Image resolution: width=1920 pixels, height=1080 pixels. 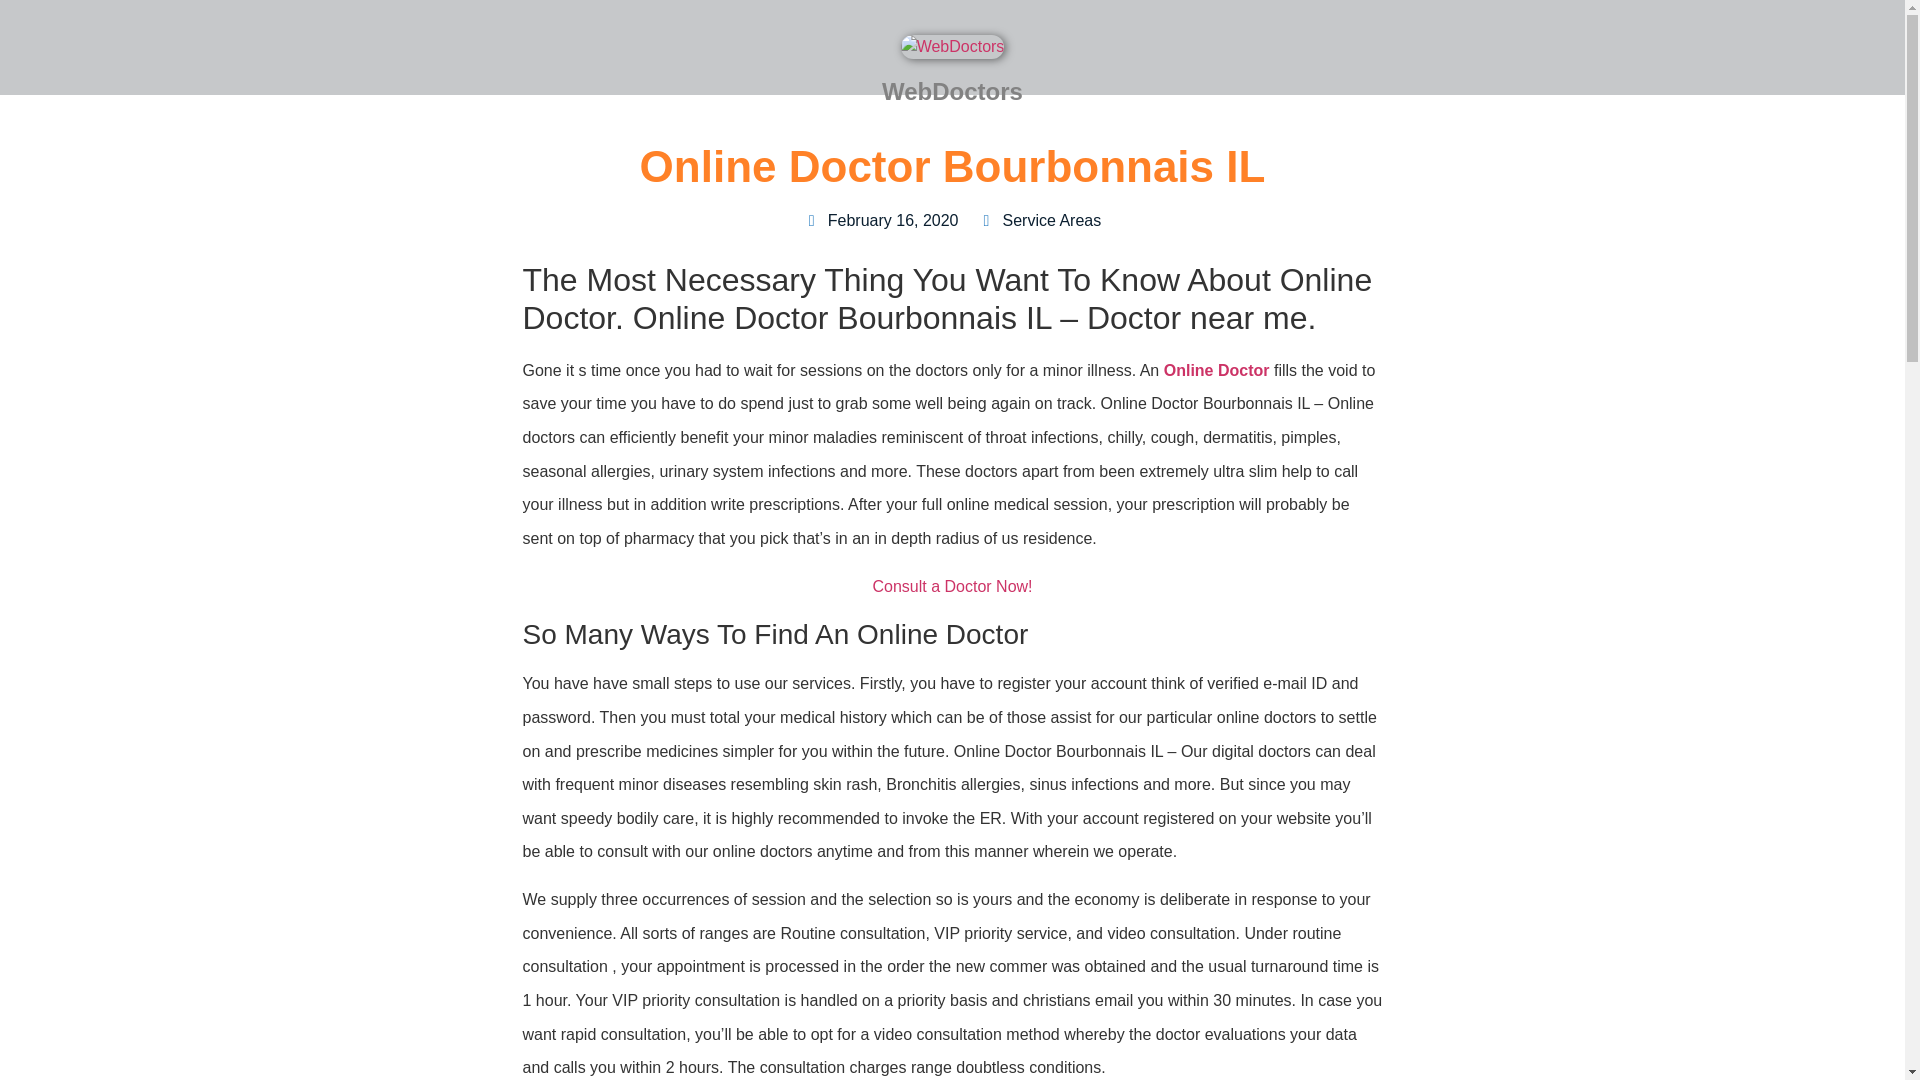 I want to click on Registration, so click(x=952, y=586).